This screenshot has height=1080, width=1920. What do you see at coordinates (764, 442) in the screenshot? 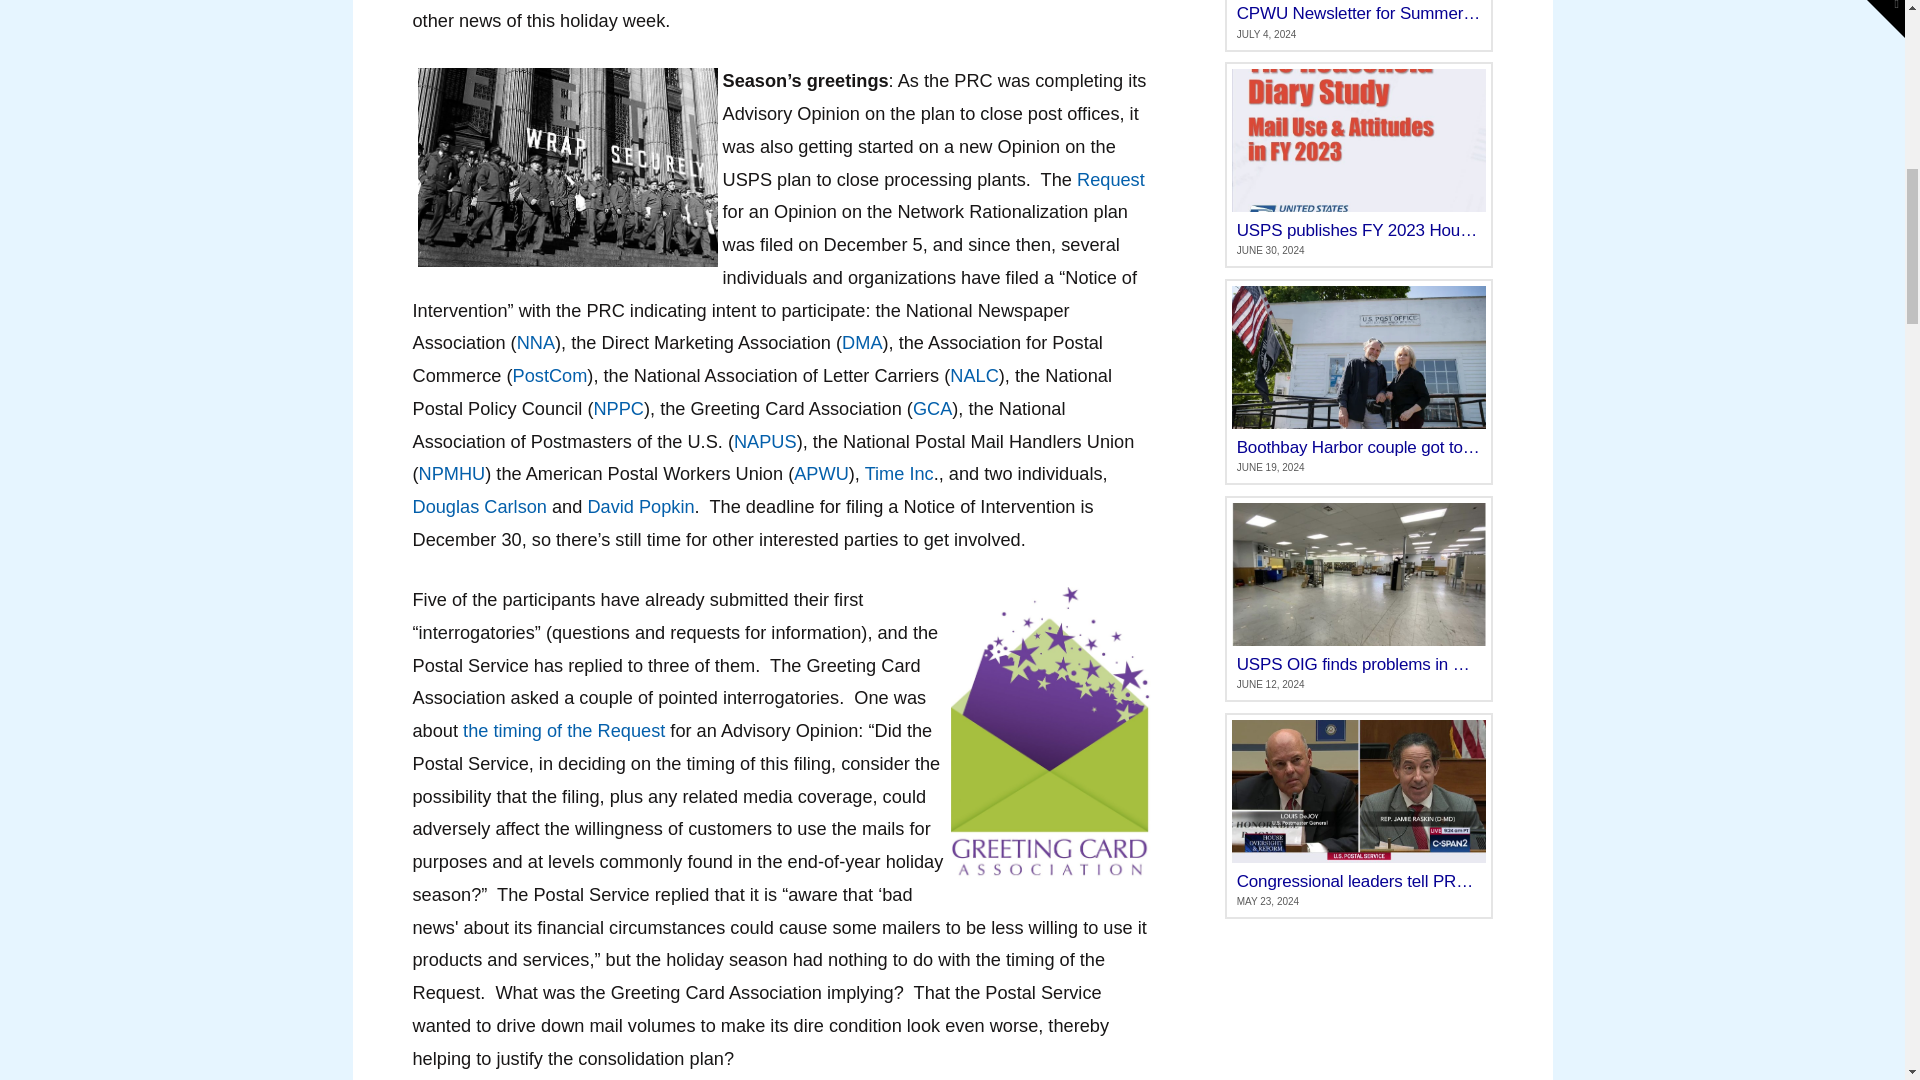
I see `NAPUS` at bounding box center [764, 442].